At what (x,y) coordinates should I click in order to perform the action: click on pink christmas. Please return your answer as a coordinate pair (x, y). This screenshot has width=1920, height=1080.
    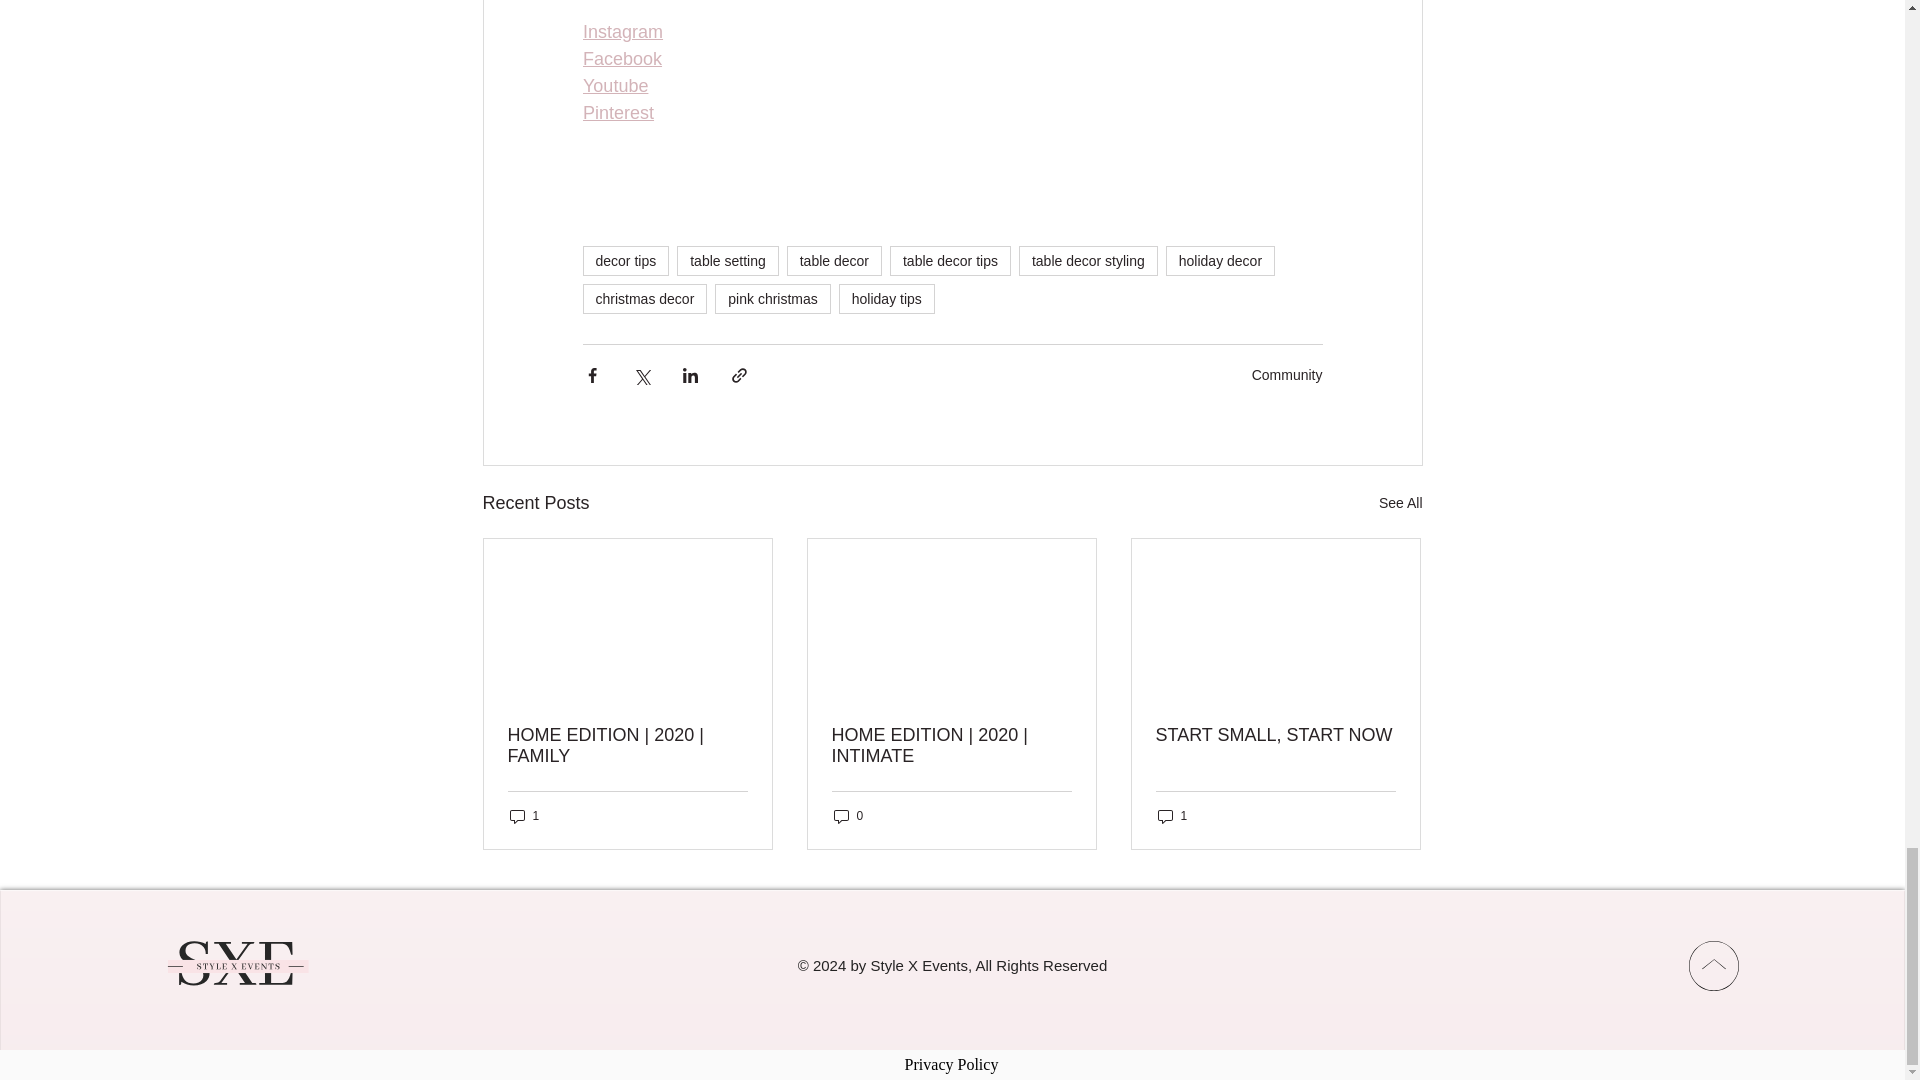
    Looking at the image, I should click on (772, 299).